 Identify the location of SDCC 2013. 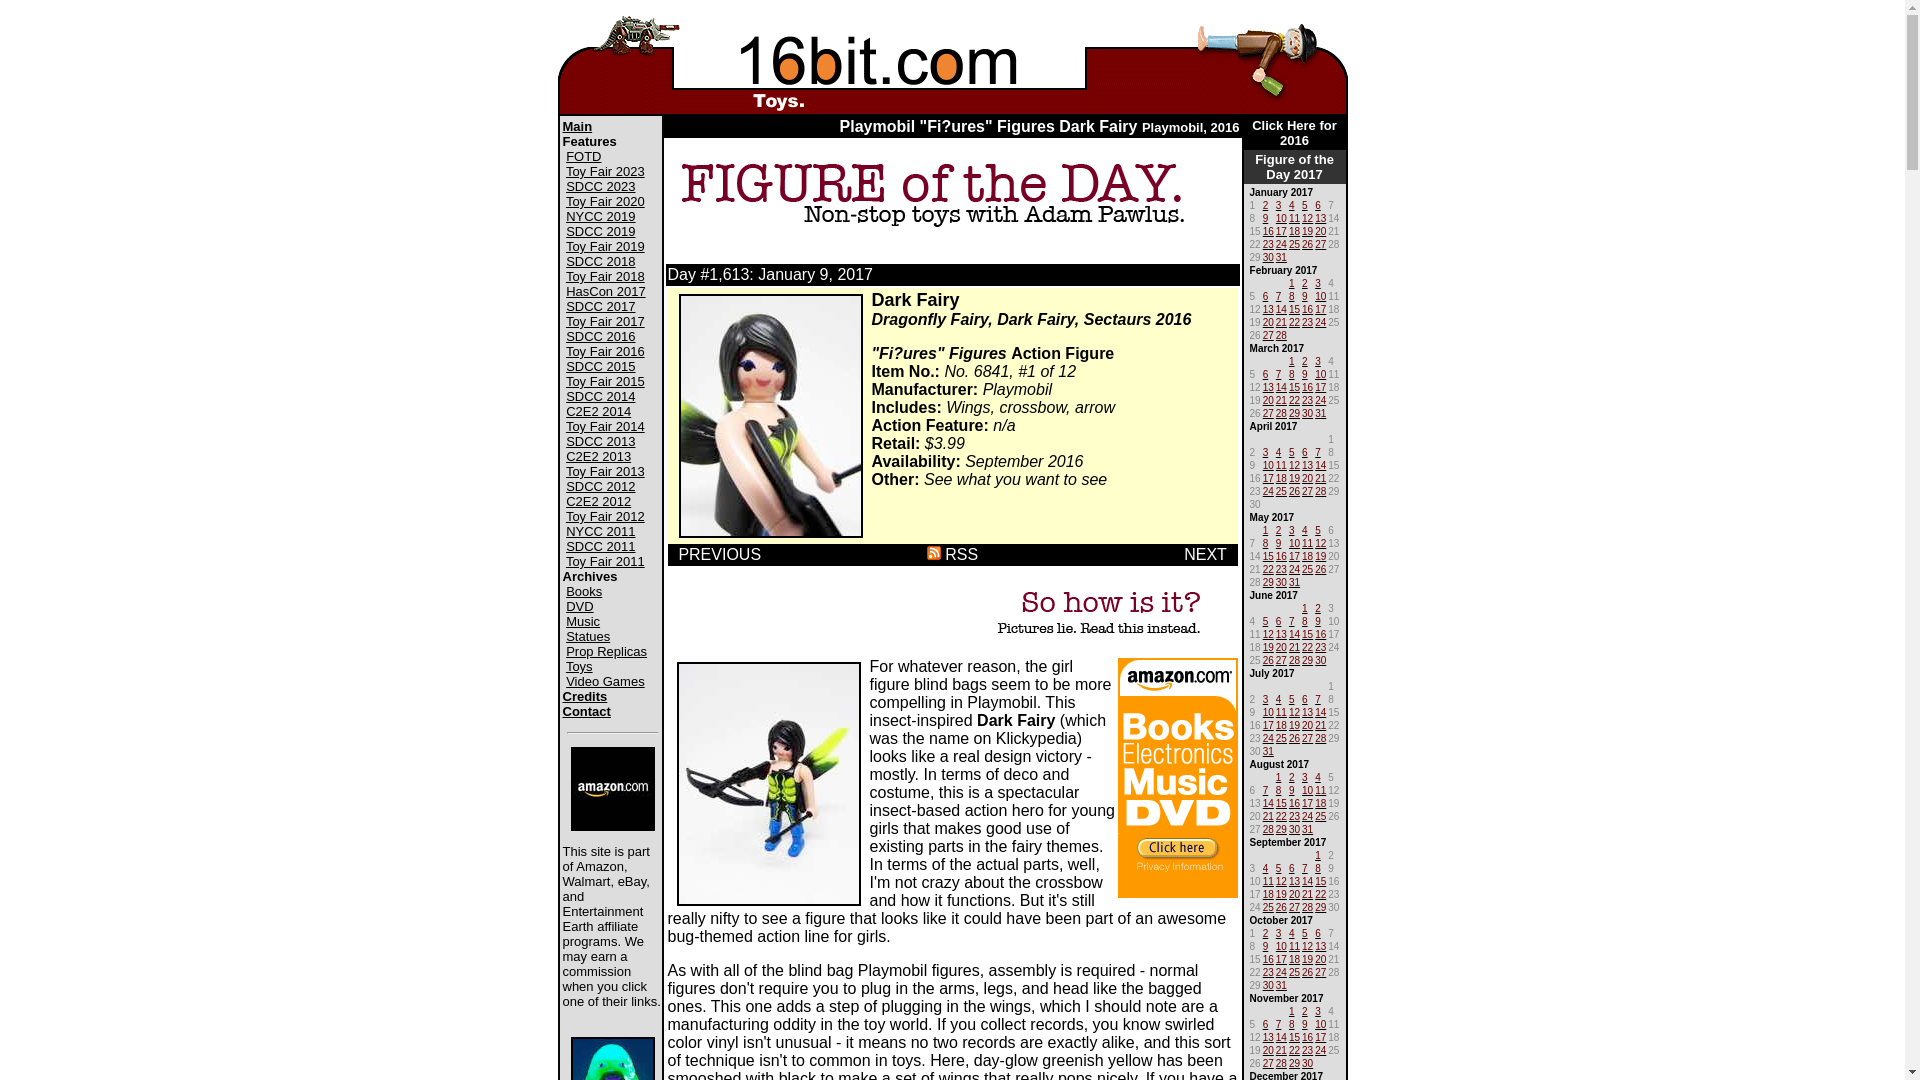
(600, 442).